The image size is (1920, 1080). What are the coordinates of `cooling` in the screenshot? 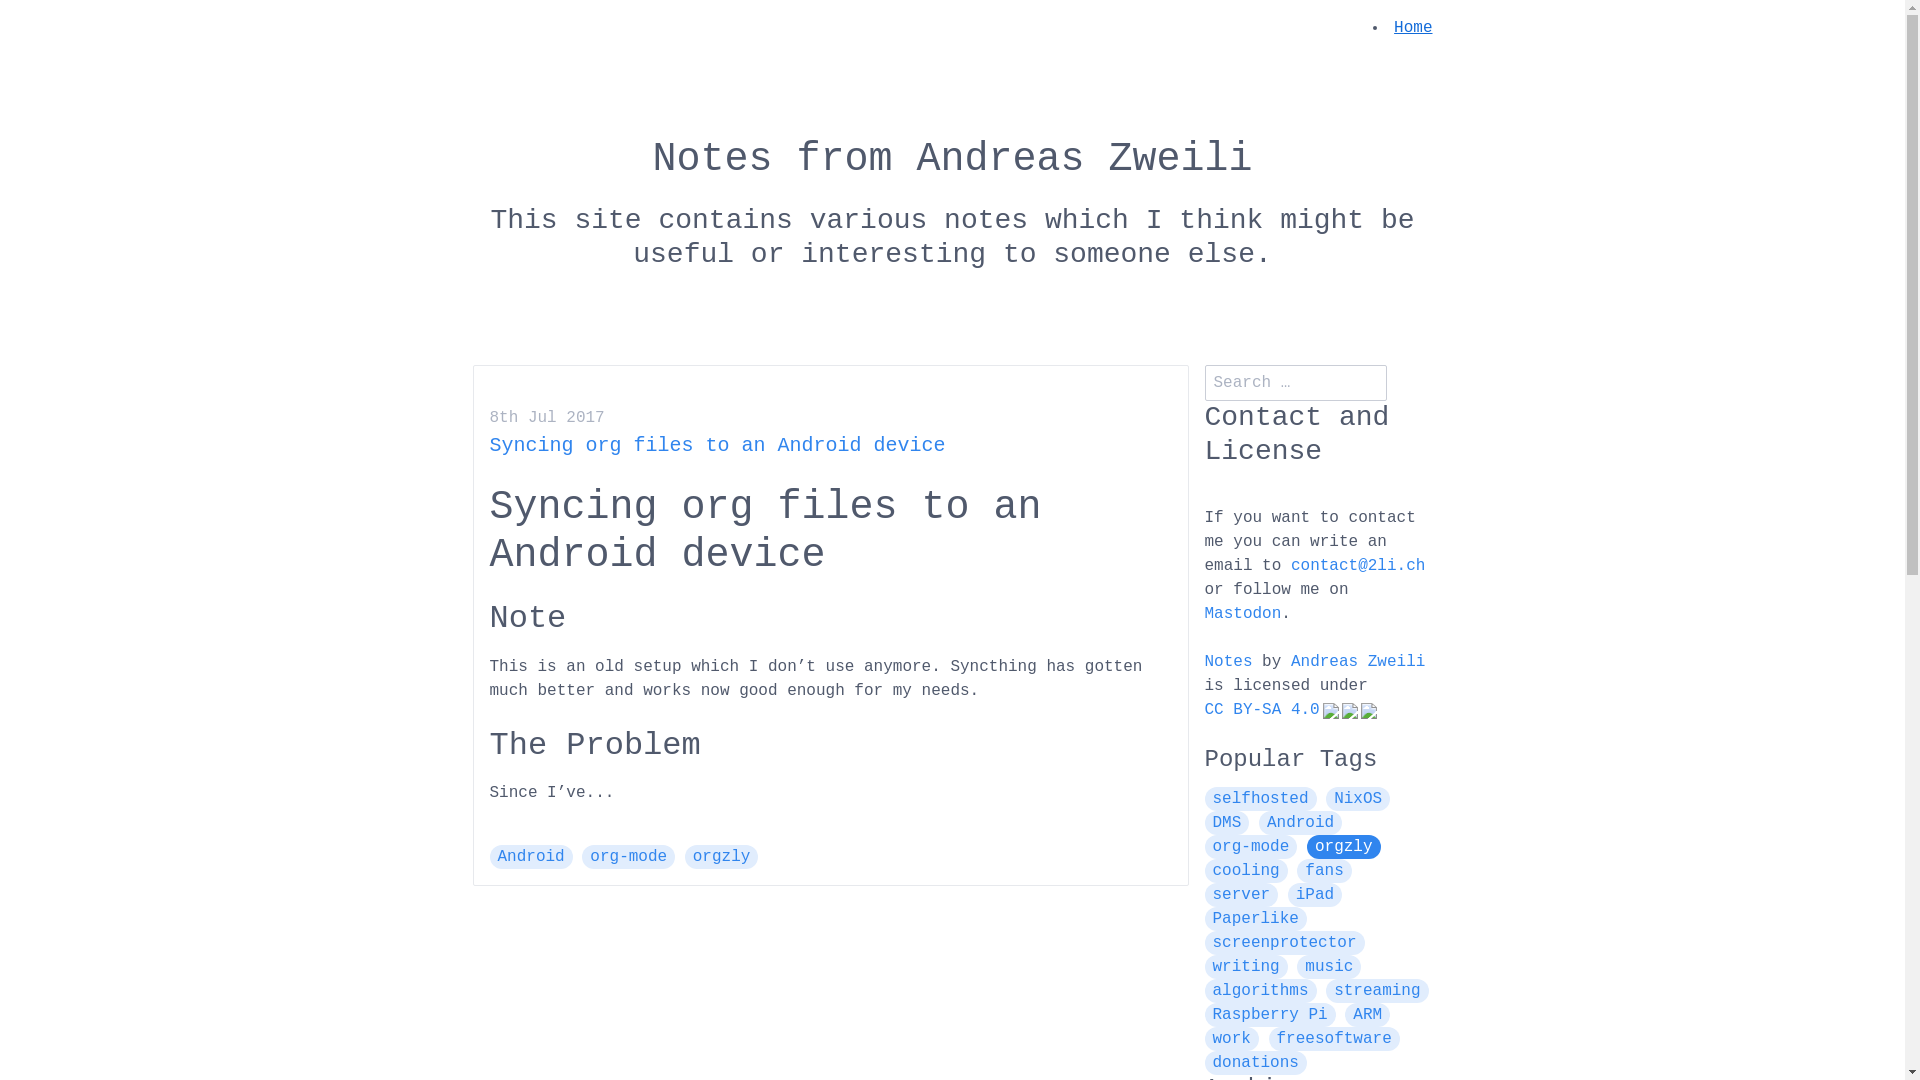 It's located at (1246, 870).